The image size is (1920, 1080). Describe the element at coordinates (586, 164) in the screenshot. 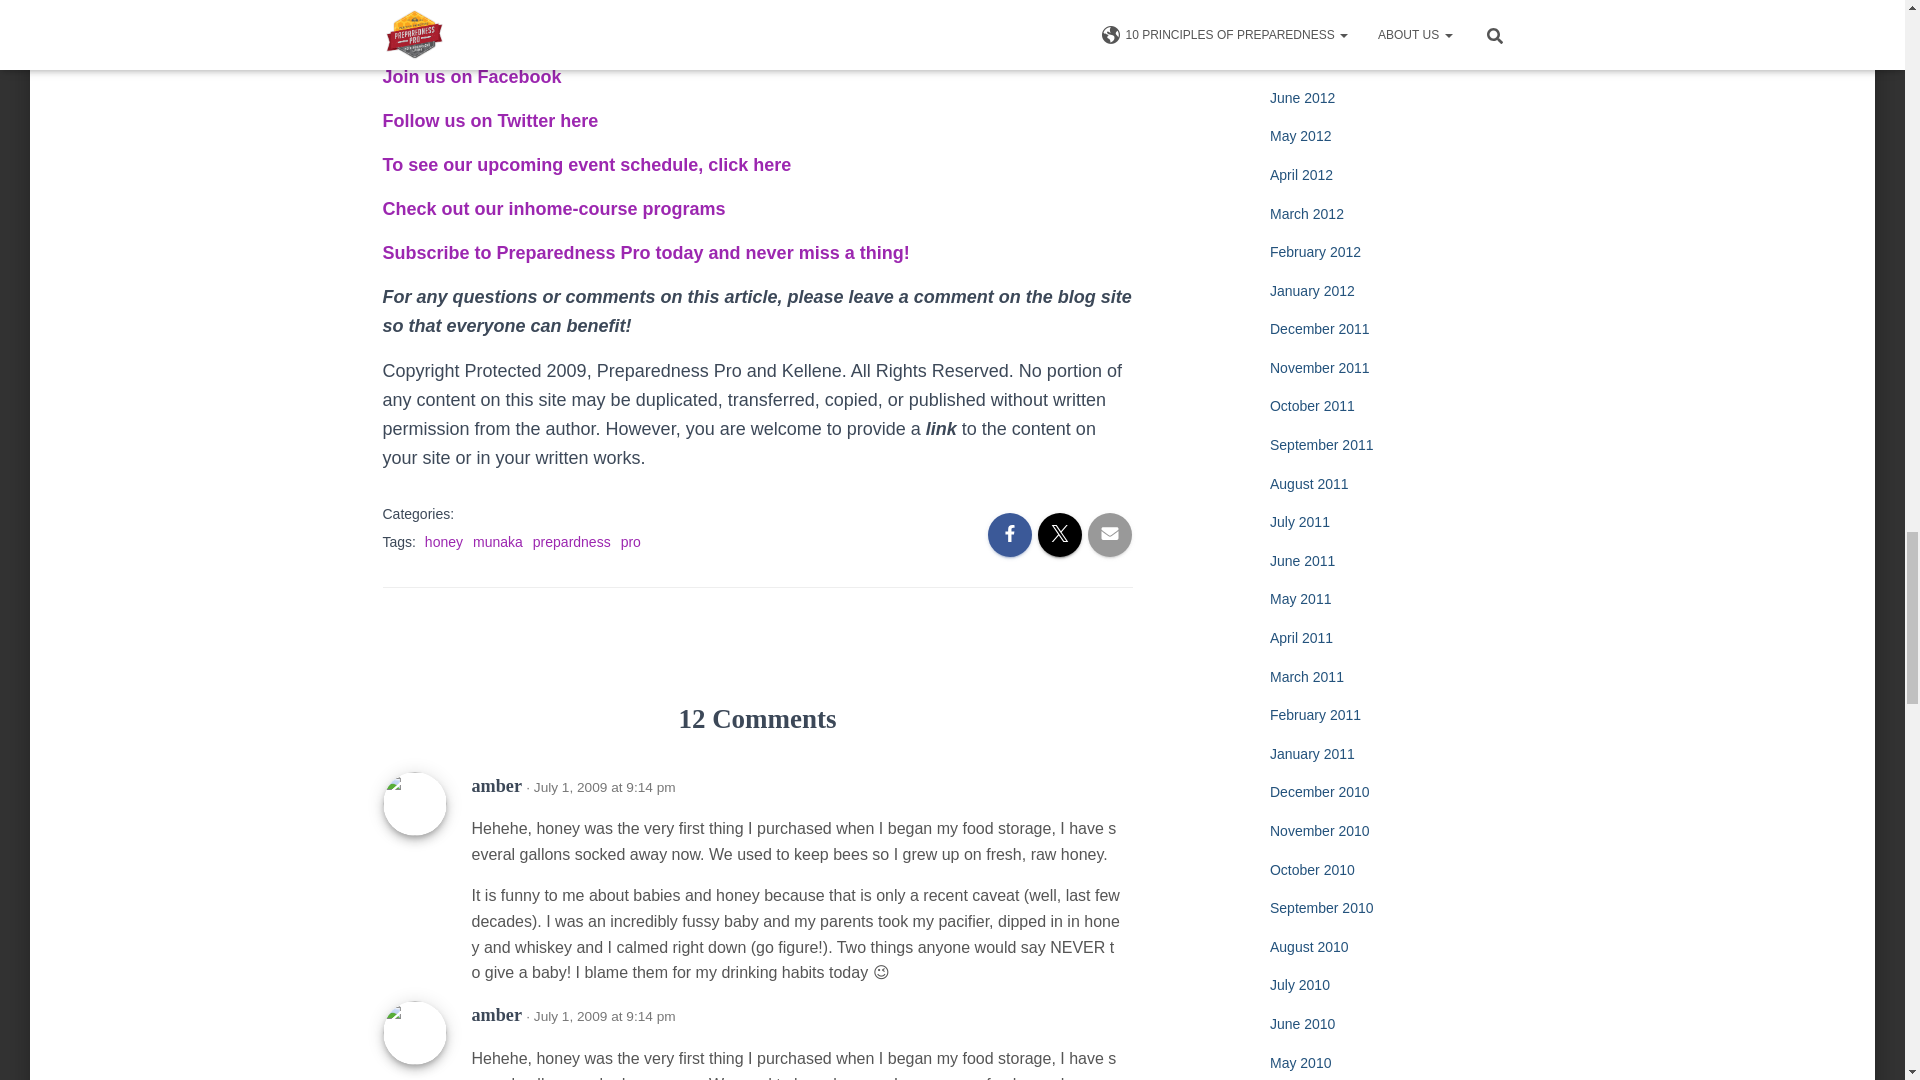

I see `To see our upcoming event schedule, click here` at that location.